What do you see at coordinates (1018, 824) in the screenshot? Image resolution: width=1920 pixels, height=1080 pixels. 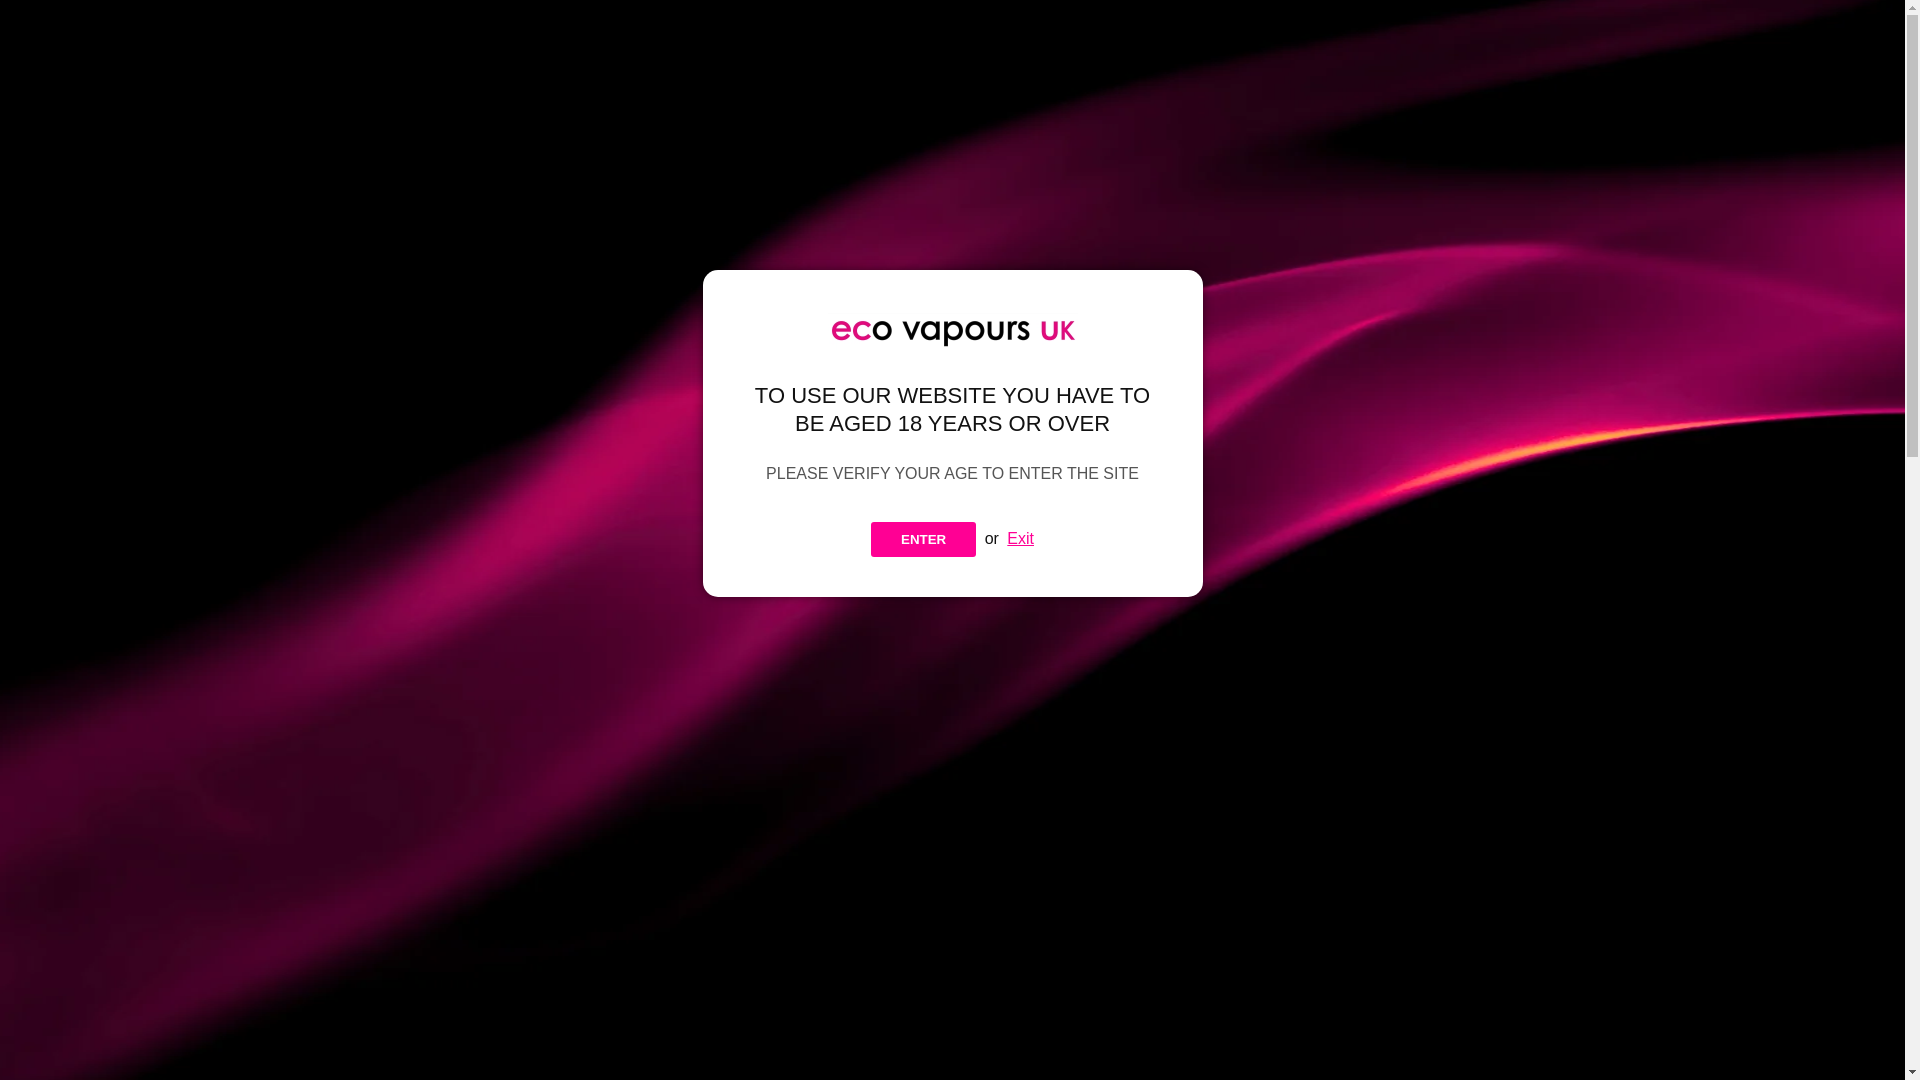 I see `1` at bounding box center [1018, 824].